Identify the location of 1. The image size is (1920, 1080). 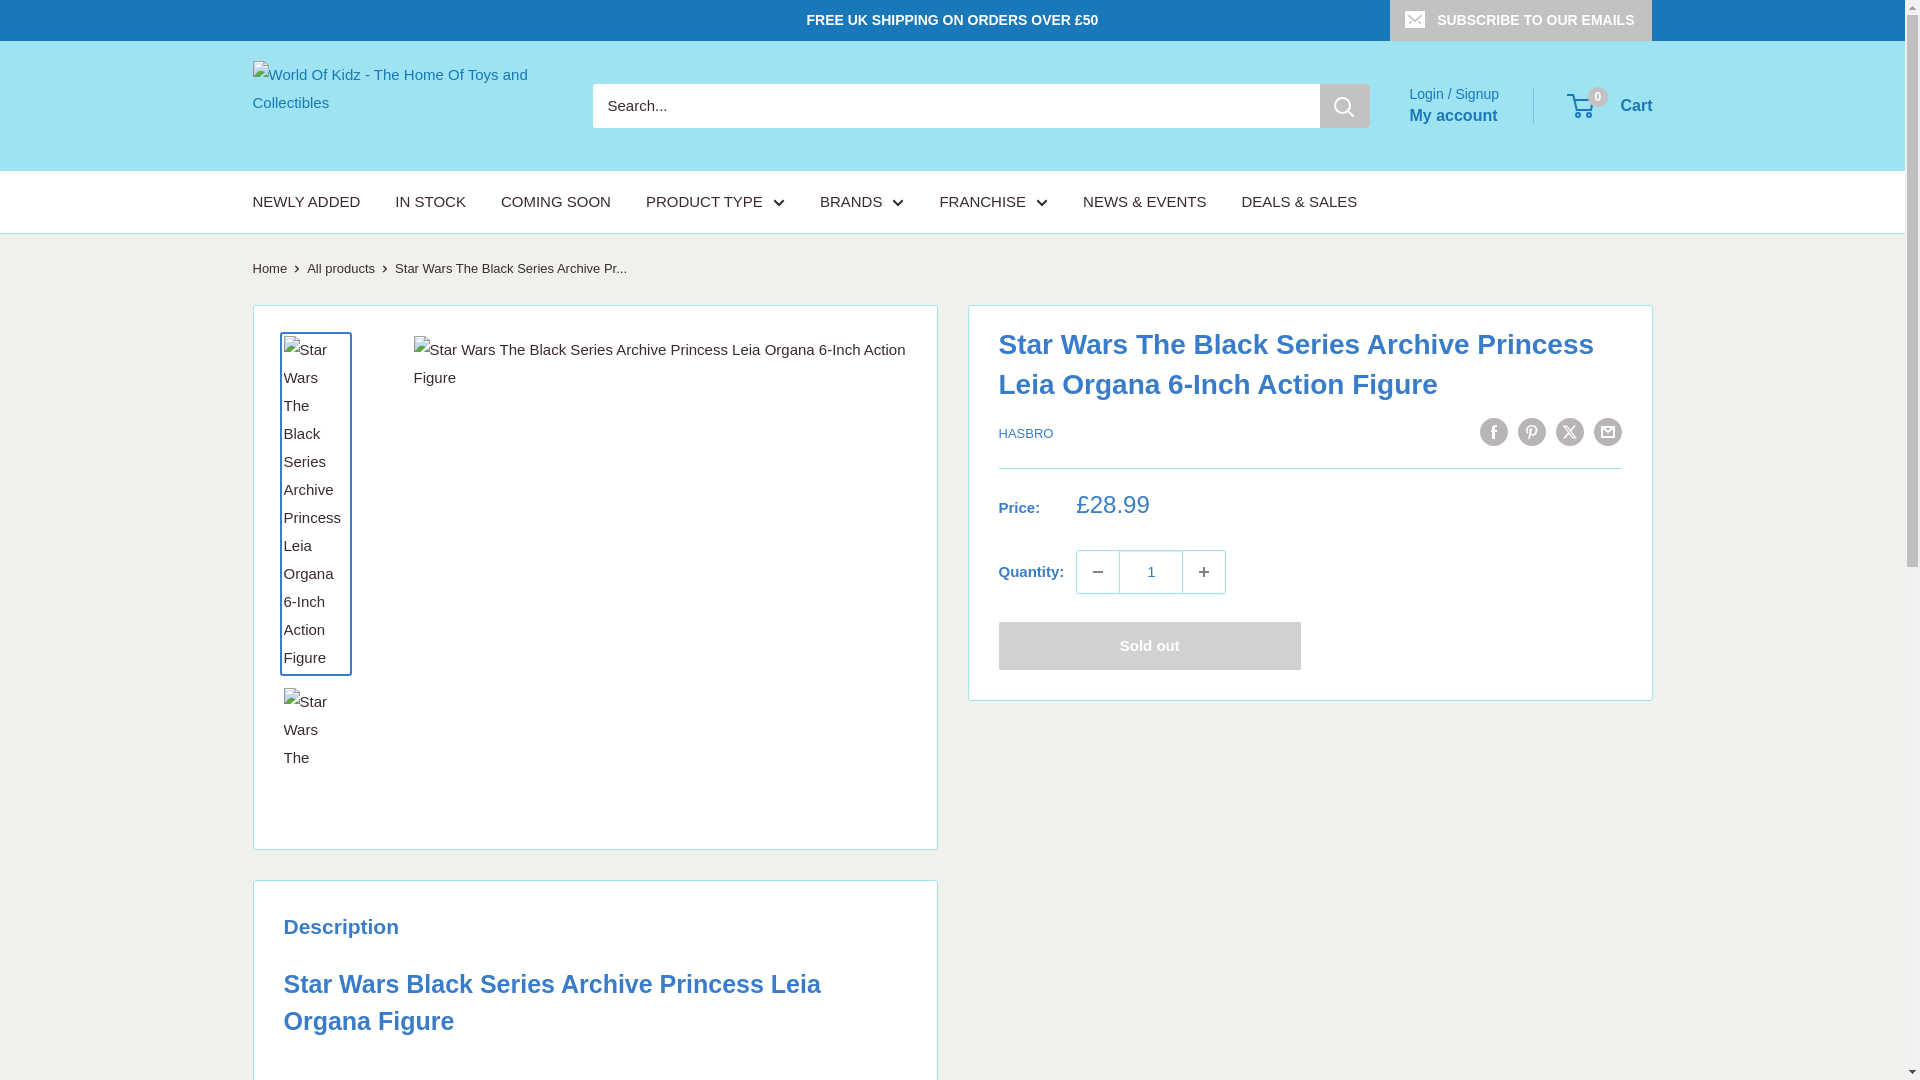
(1150, 571).